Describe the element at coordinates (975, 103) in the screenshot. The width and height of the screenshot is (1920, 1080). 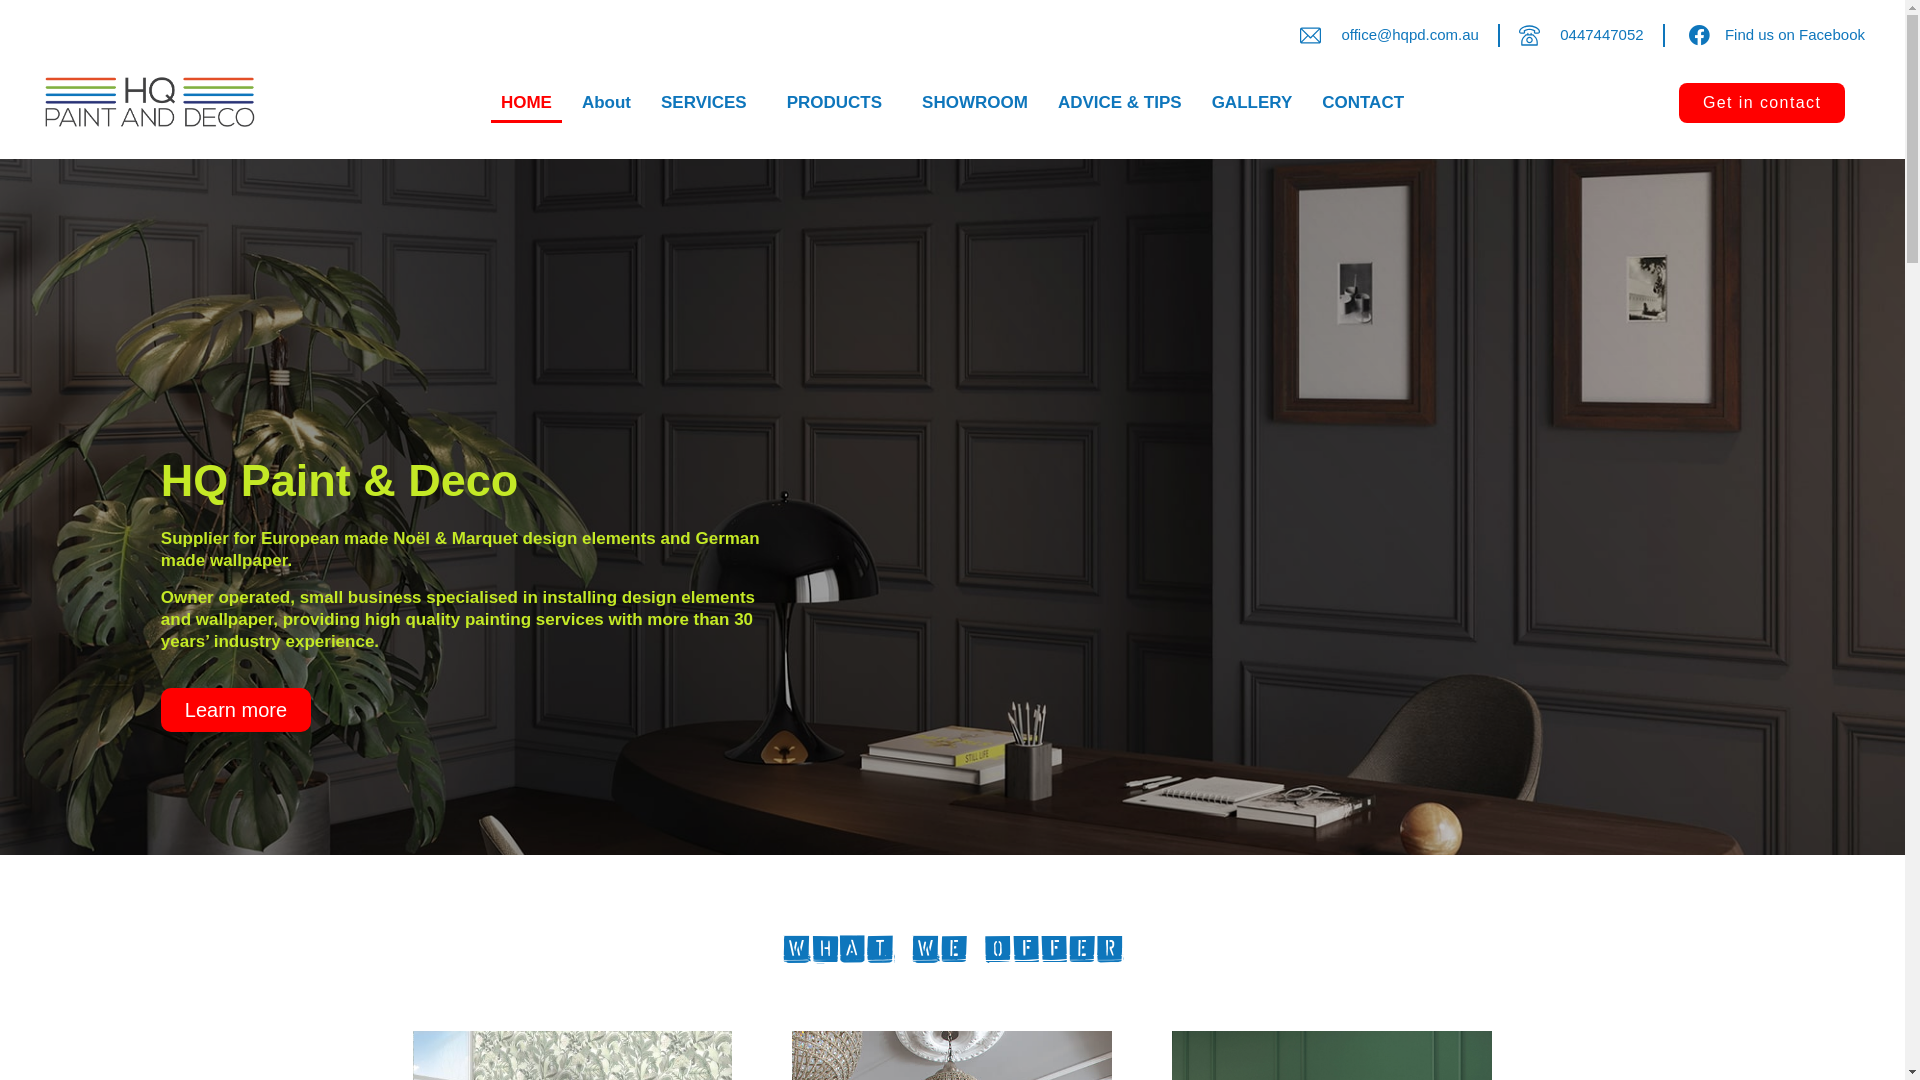
I see `SHOWROOM` at that location.